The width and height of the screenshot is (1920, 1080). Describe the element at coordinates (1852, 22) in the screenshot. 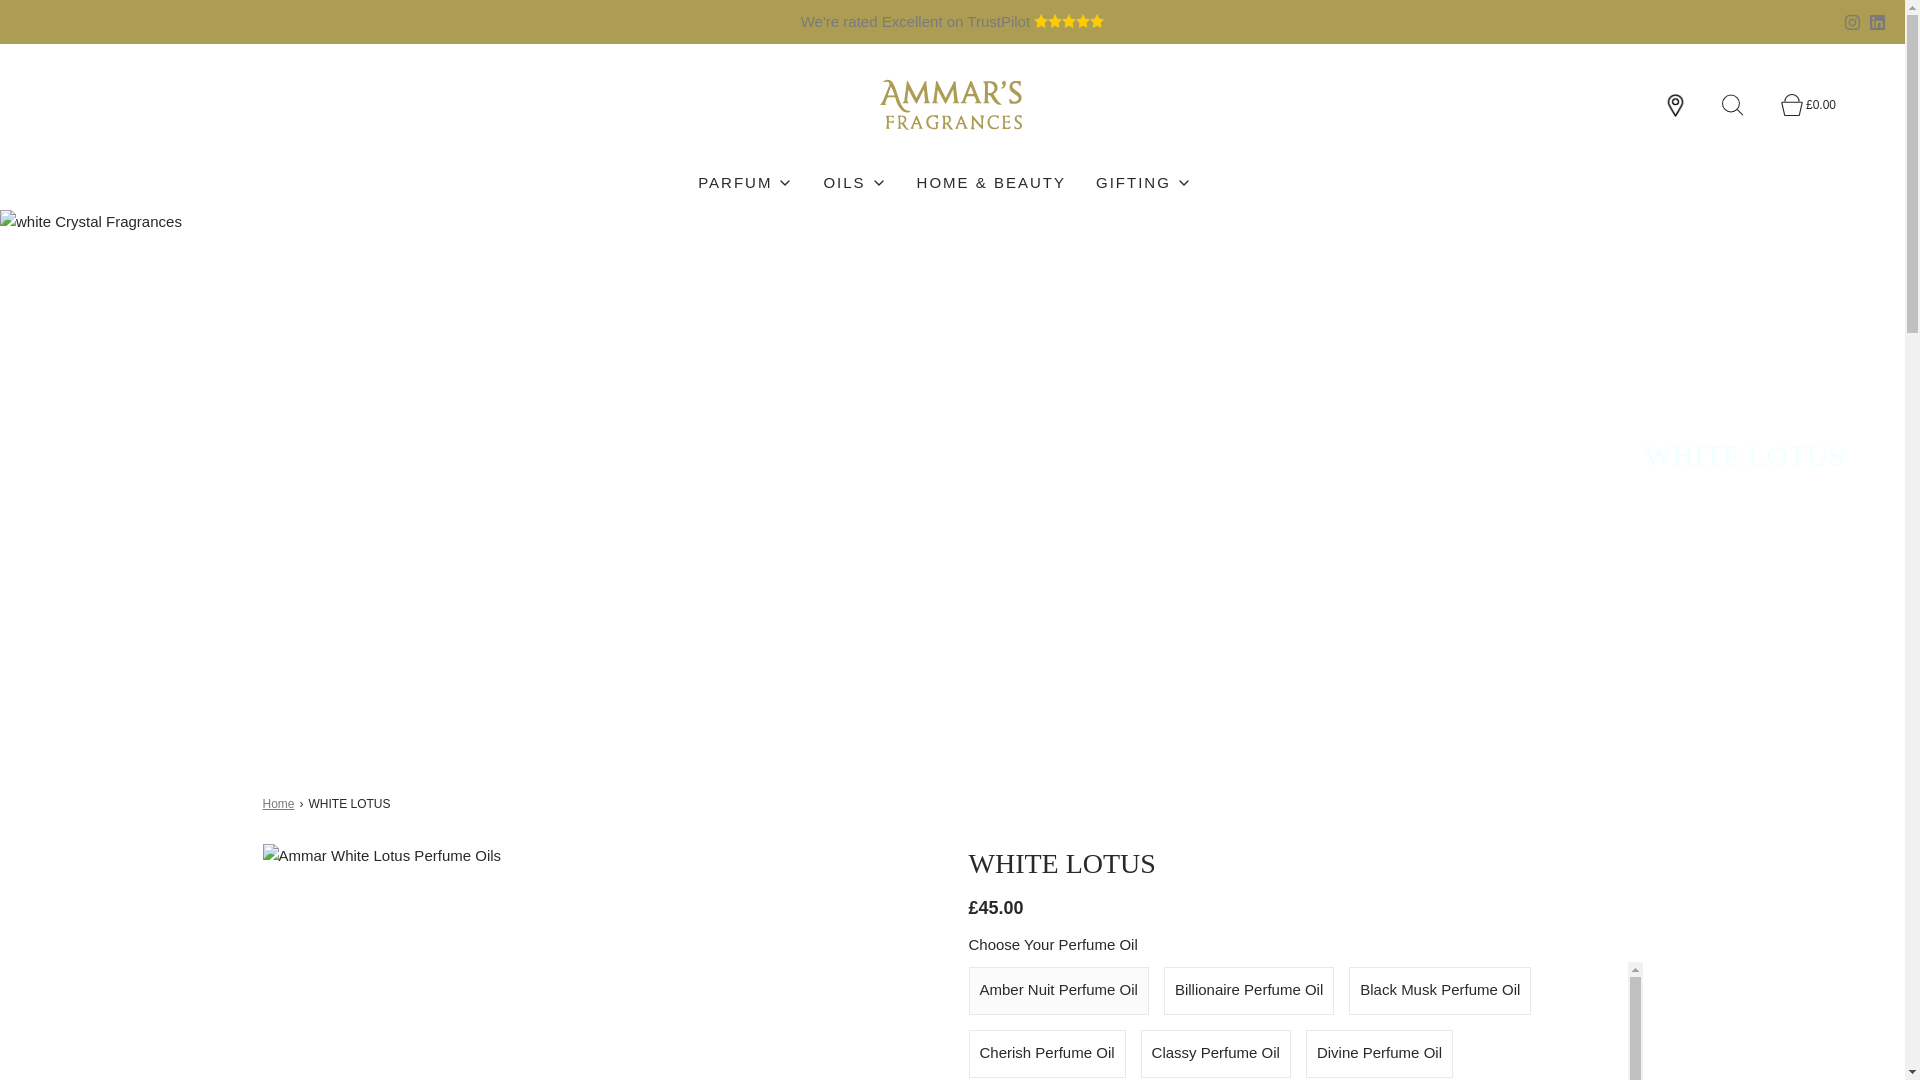

I see `Instagram icon` at that location.